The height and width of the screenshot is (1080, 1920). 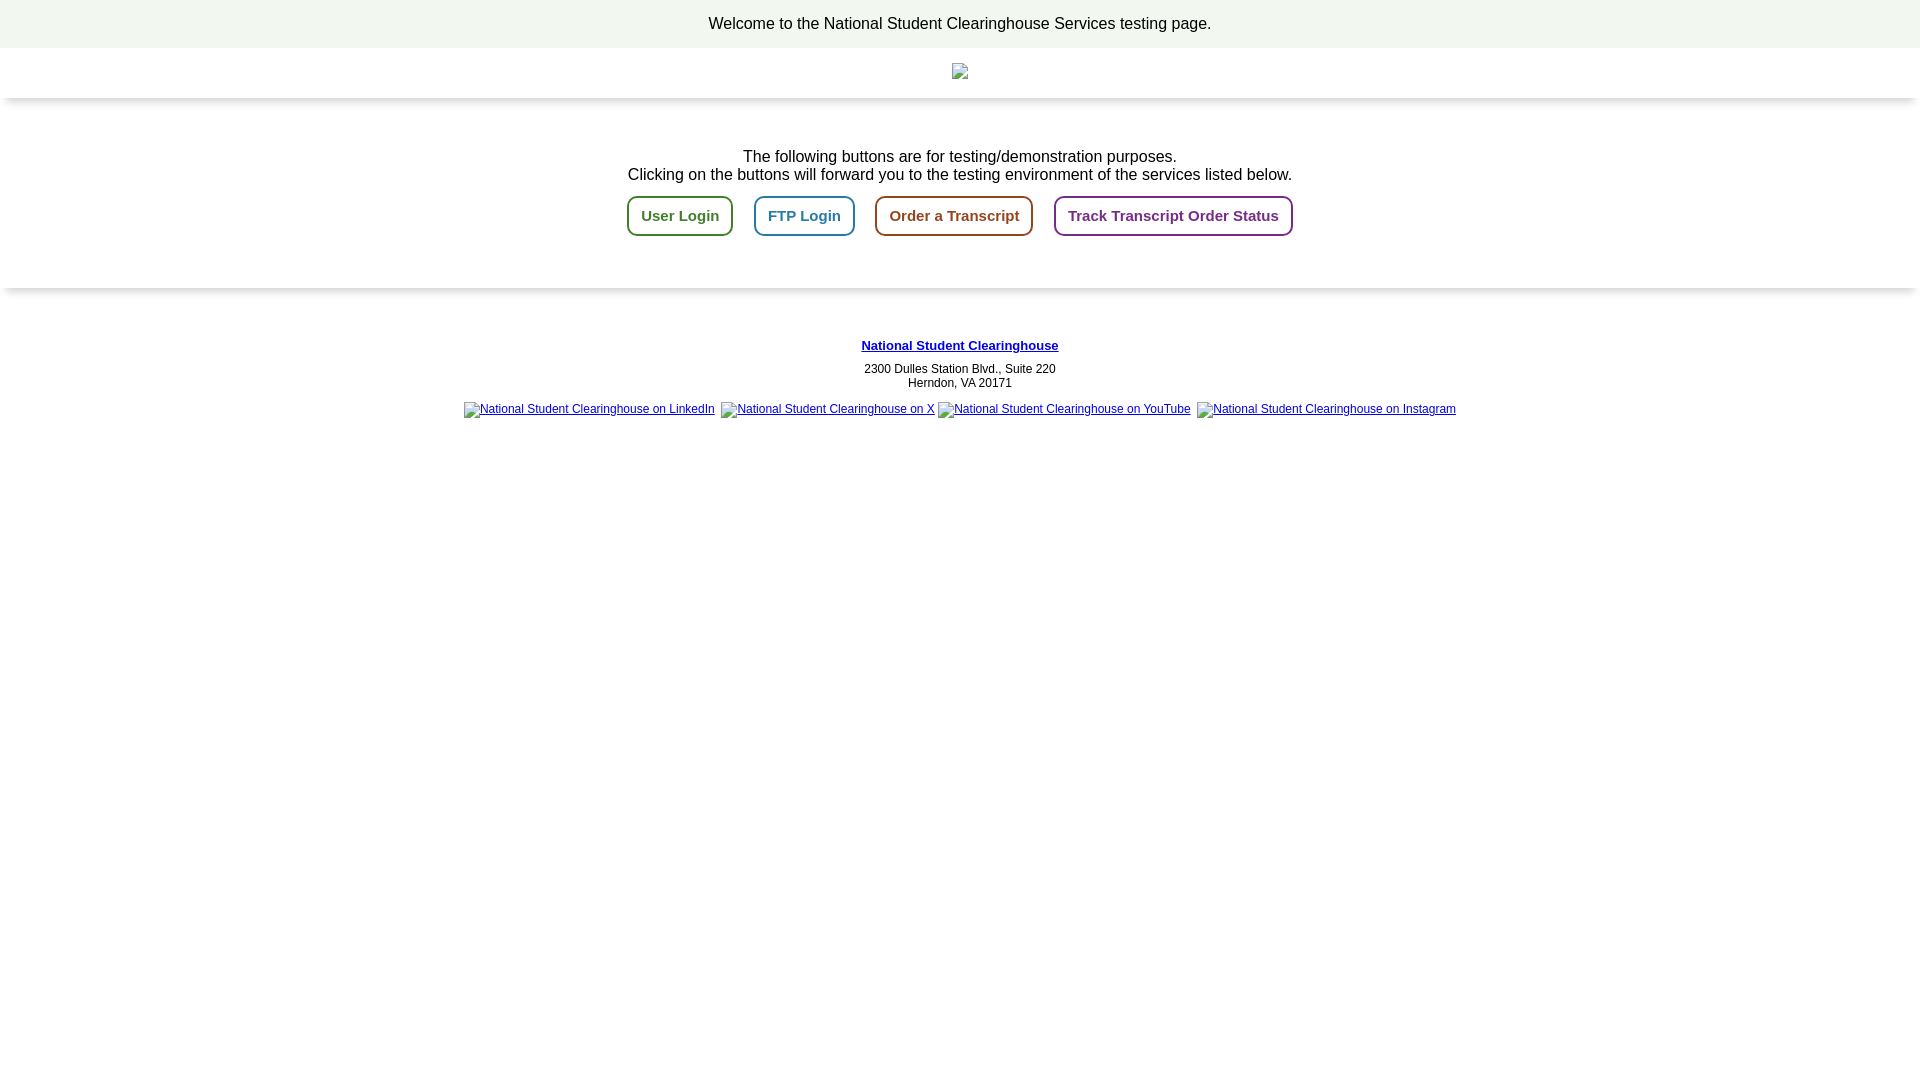 I want to click on Track Transcript Order Status, so click(x=1173, y=216).